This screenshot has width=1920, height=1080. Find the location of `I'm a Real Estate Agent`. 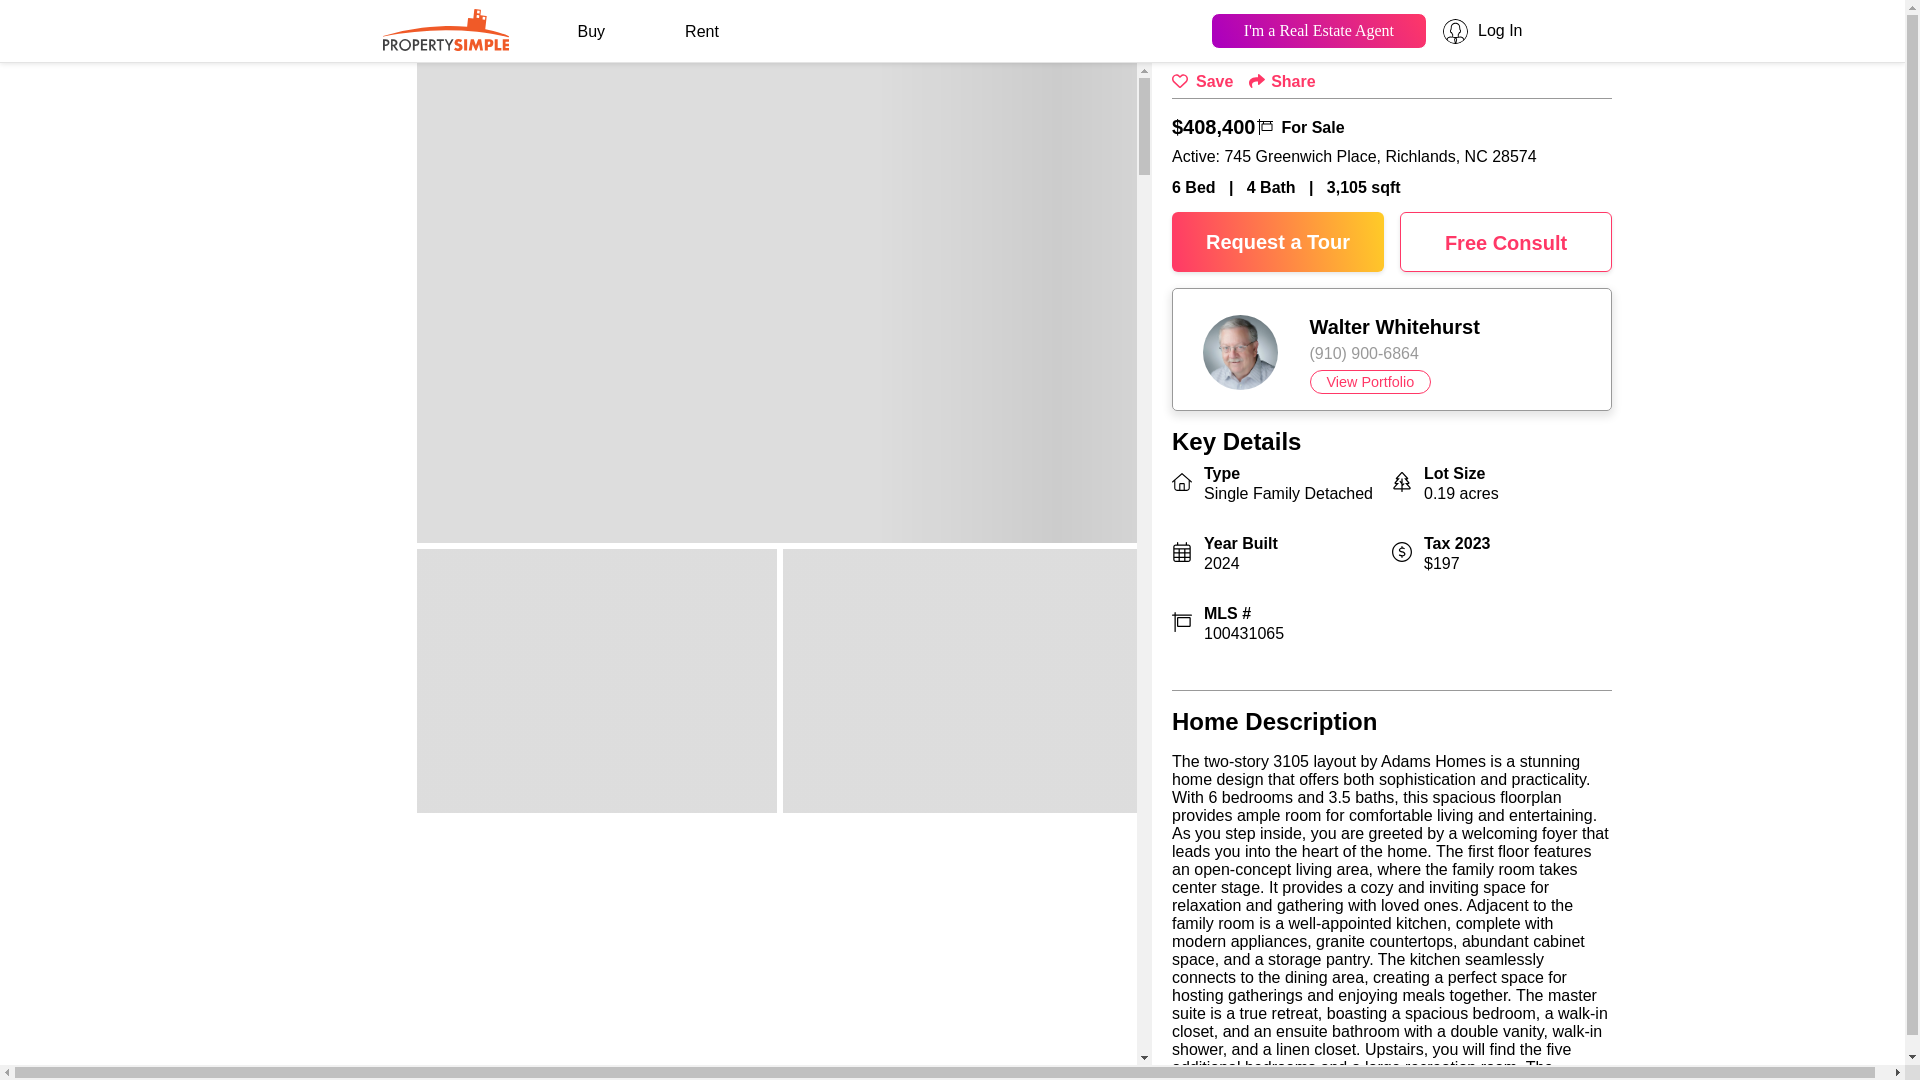

I'm a Real Estate Agent is located at coordinates (1318, 30).